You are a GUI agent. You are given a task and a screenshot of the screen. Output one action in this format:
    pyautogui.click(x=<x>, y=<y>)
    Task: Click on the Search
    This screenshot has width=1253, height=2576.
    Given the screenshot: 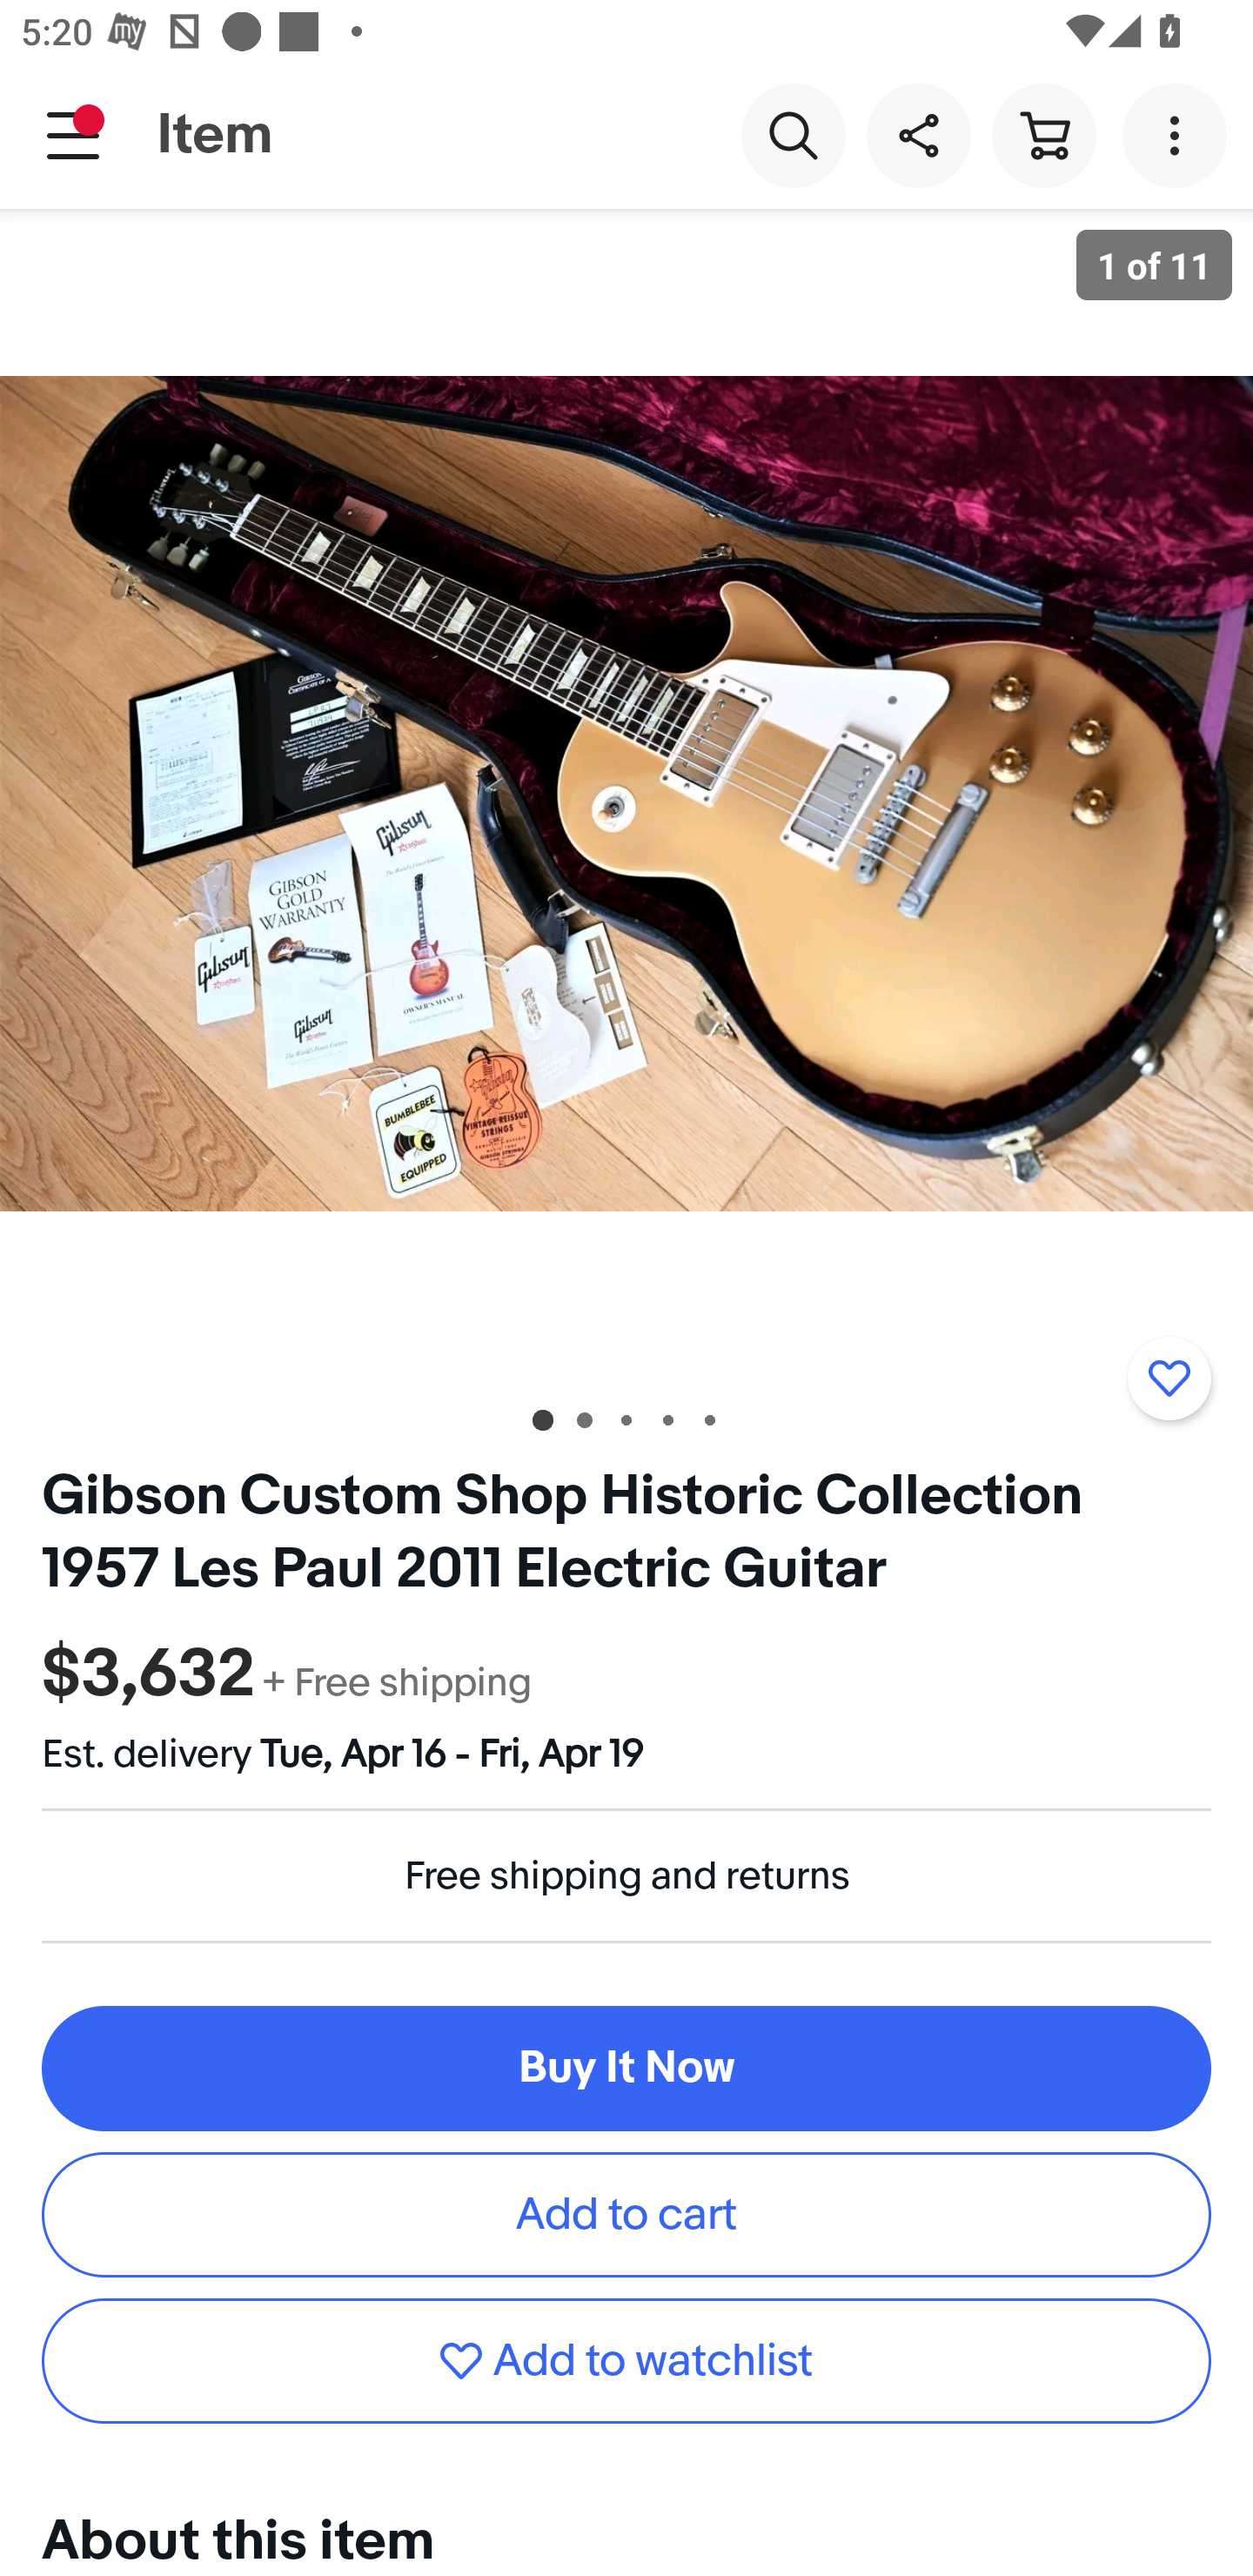 What is the action you would take?
    pyautogui.click(x=793, y=134)
    